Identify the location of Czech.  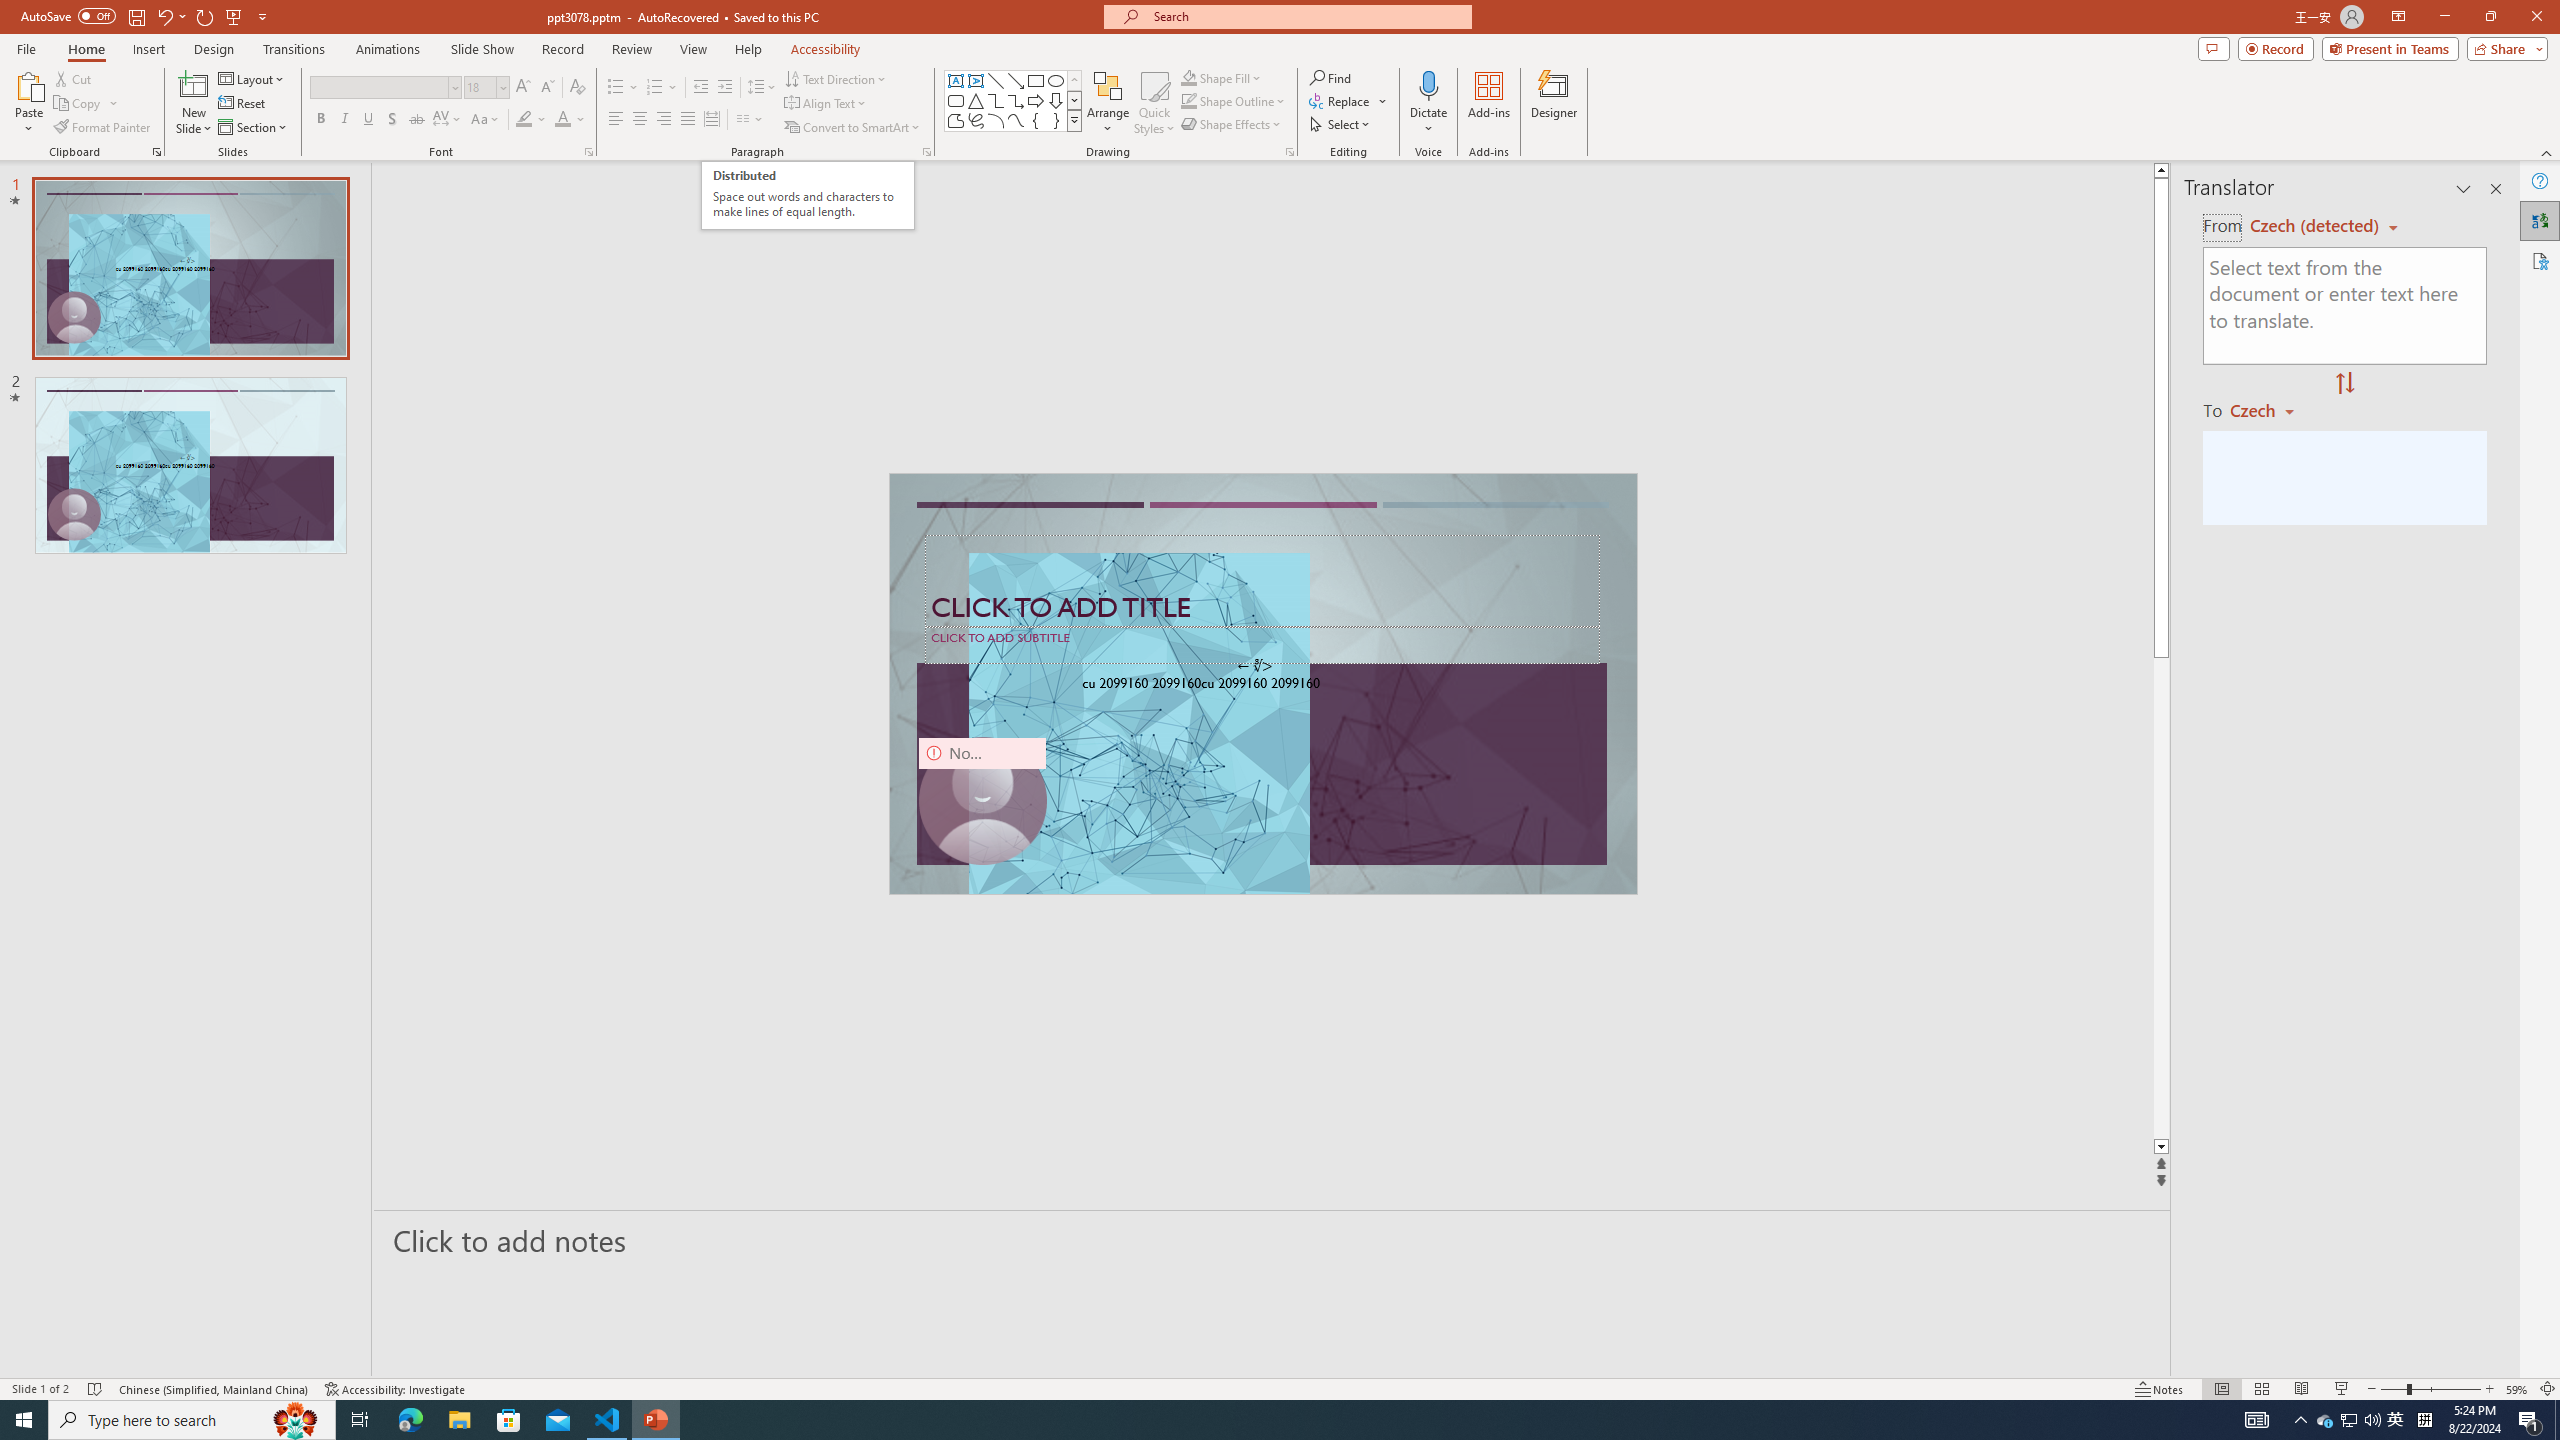
(2270, 409).